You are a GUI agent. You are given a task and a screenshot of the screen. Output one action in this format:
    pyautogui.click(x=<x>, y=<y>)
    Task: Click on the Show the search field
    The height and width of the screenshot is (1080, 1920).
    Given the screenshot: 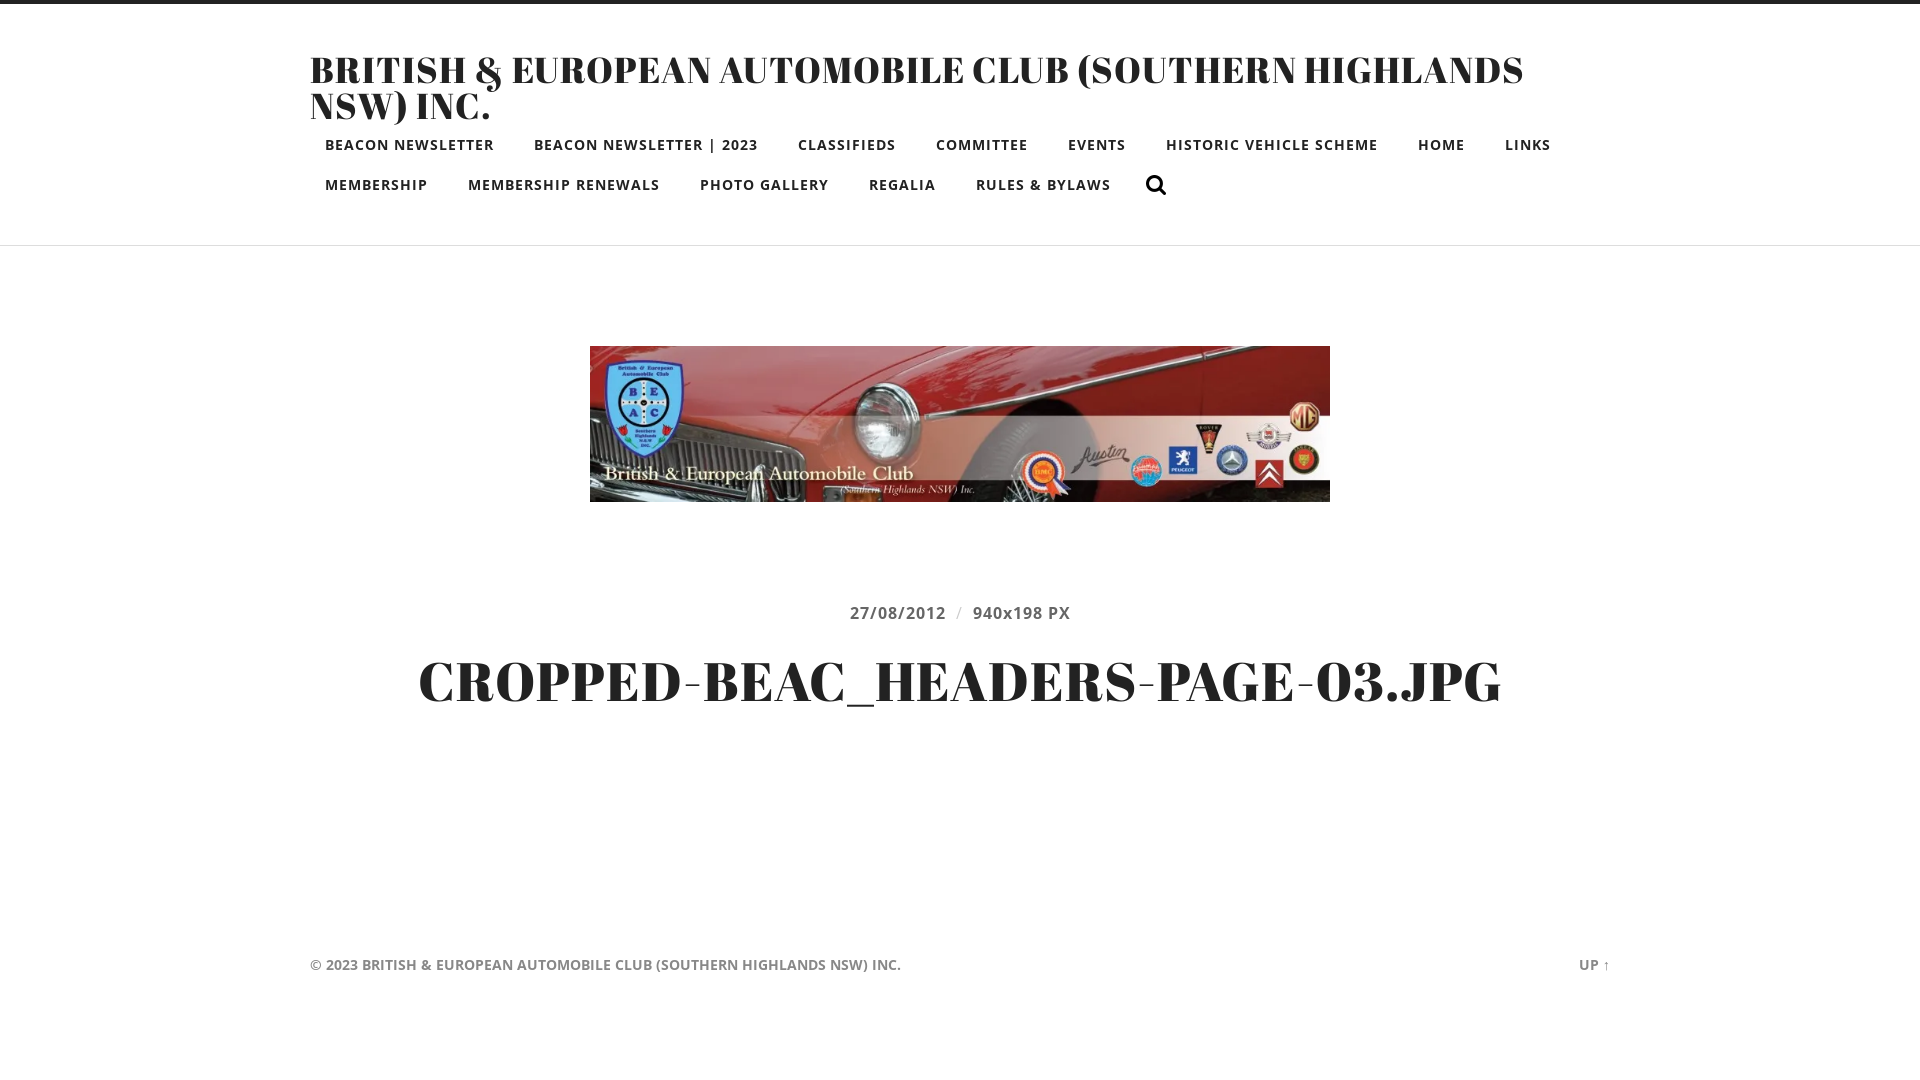 What is the action you would take?
    pyautogui.click(x=1156, y=185)
    